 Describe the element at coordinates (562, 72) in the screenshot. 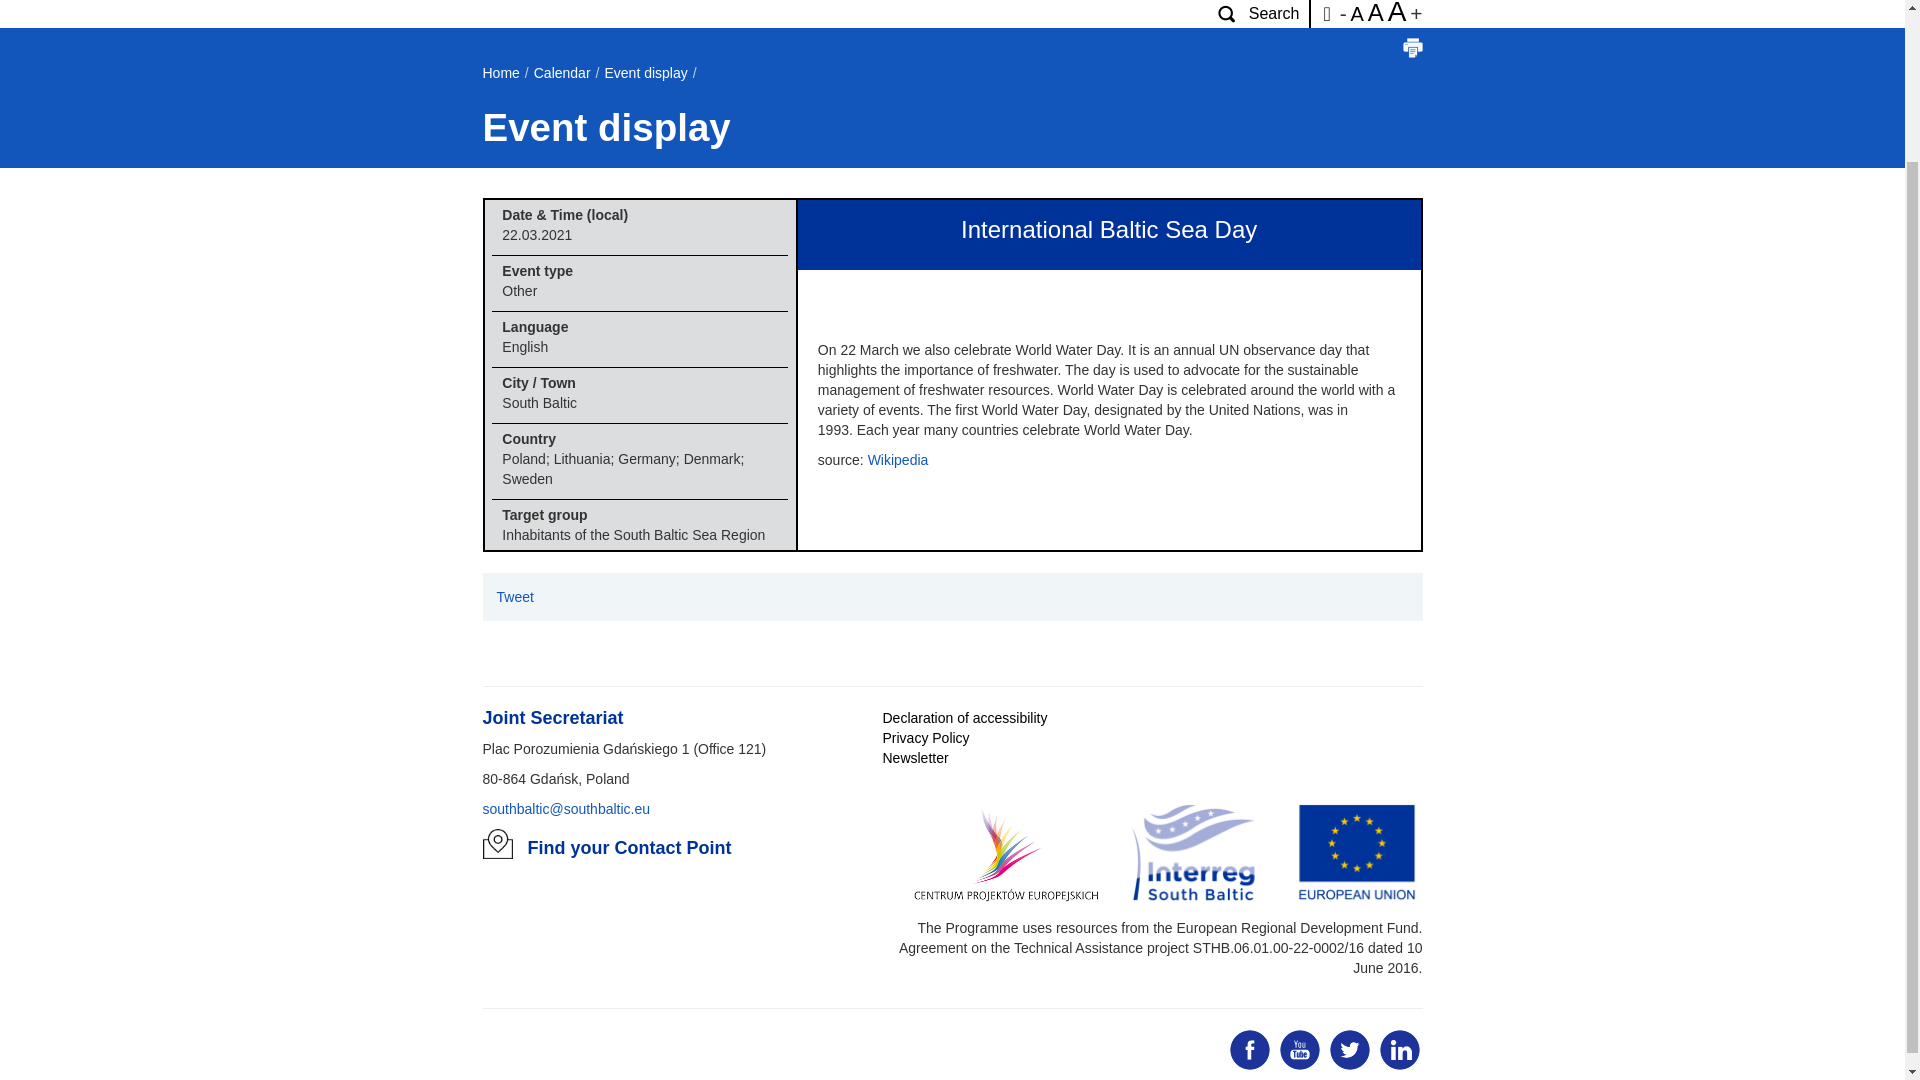

I see `Calendar` at that location.